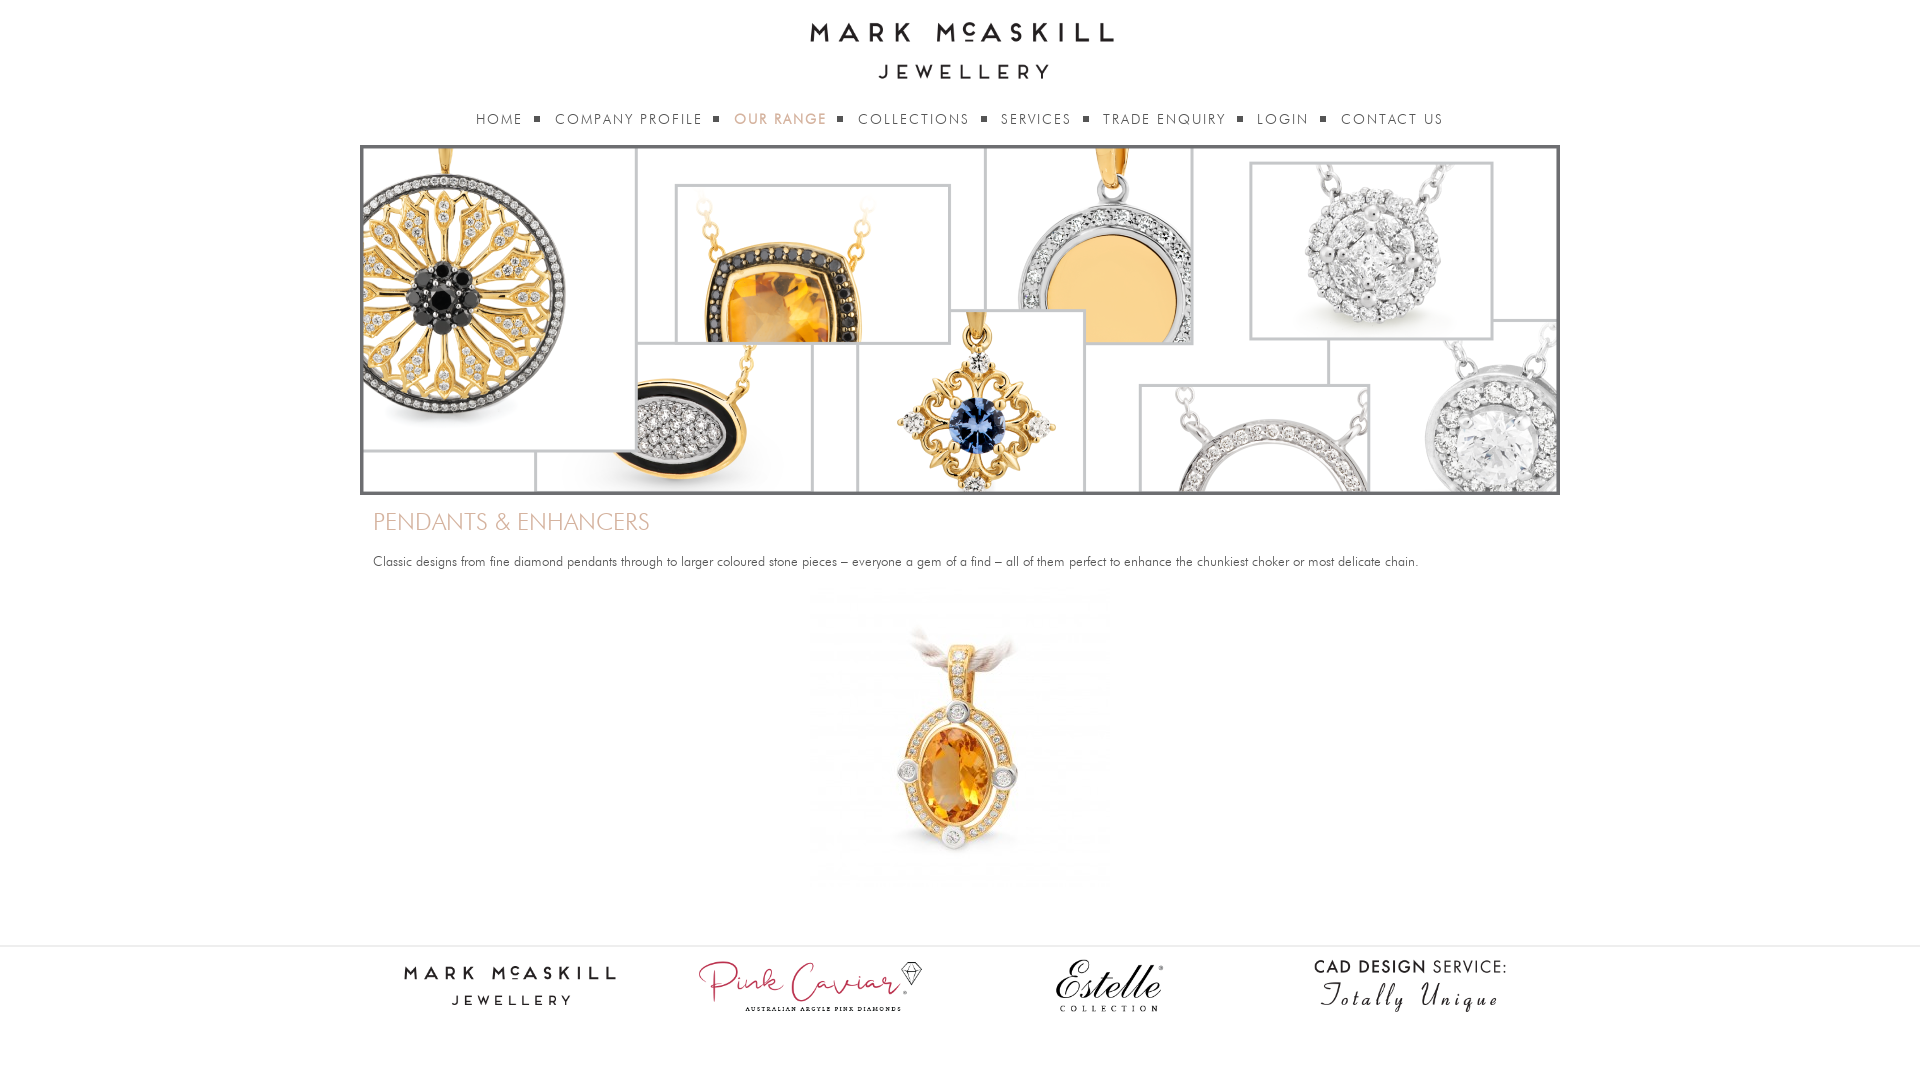  Describe the element at coordinates (1164, 120) in the screenshot. I see `TRADE ENQUIRY` at that location.